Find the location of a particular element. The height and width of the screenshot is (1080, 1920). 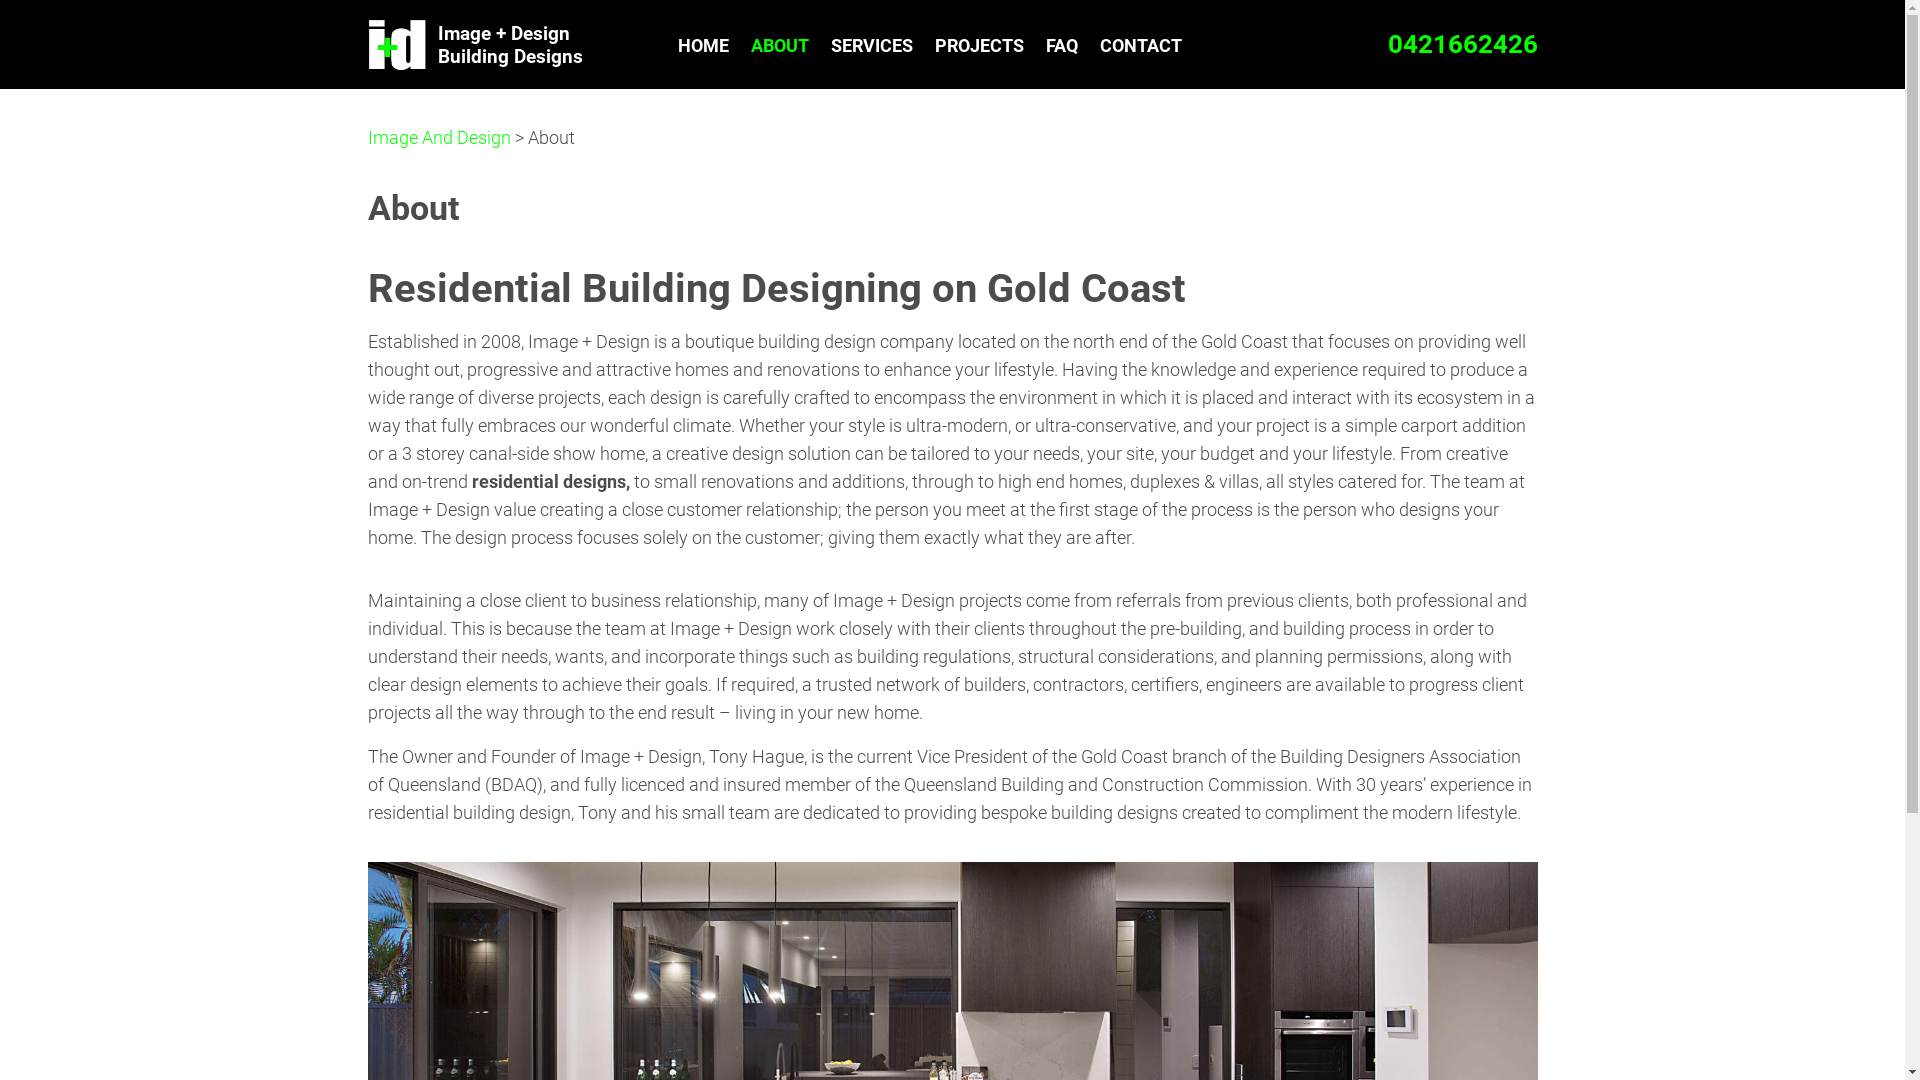

0421662426 is located at coordinates (1463, 44).